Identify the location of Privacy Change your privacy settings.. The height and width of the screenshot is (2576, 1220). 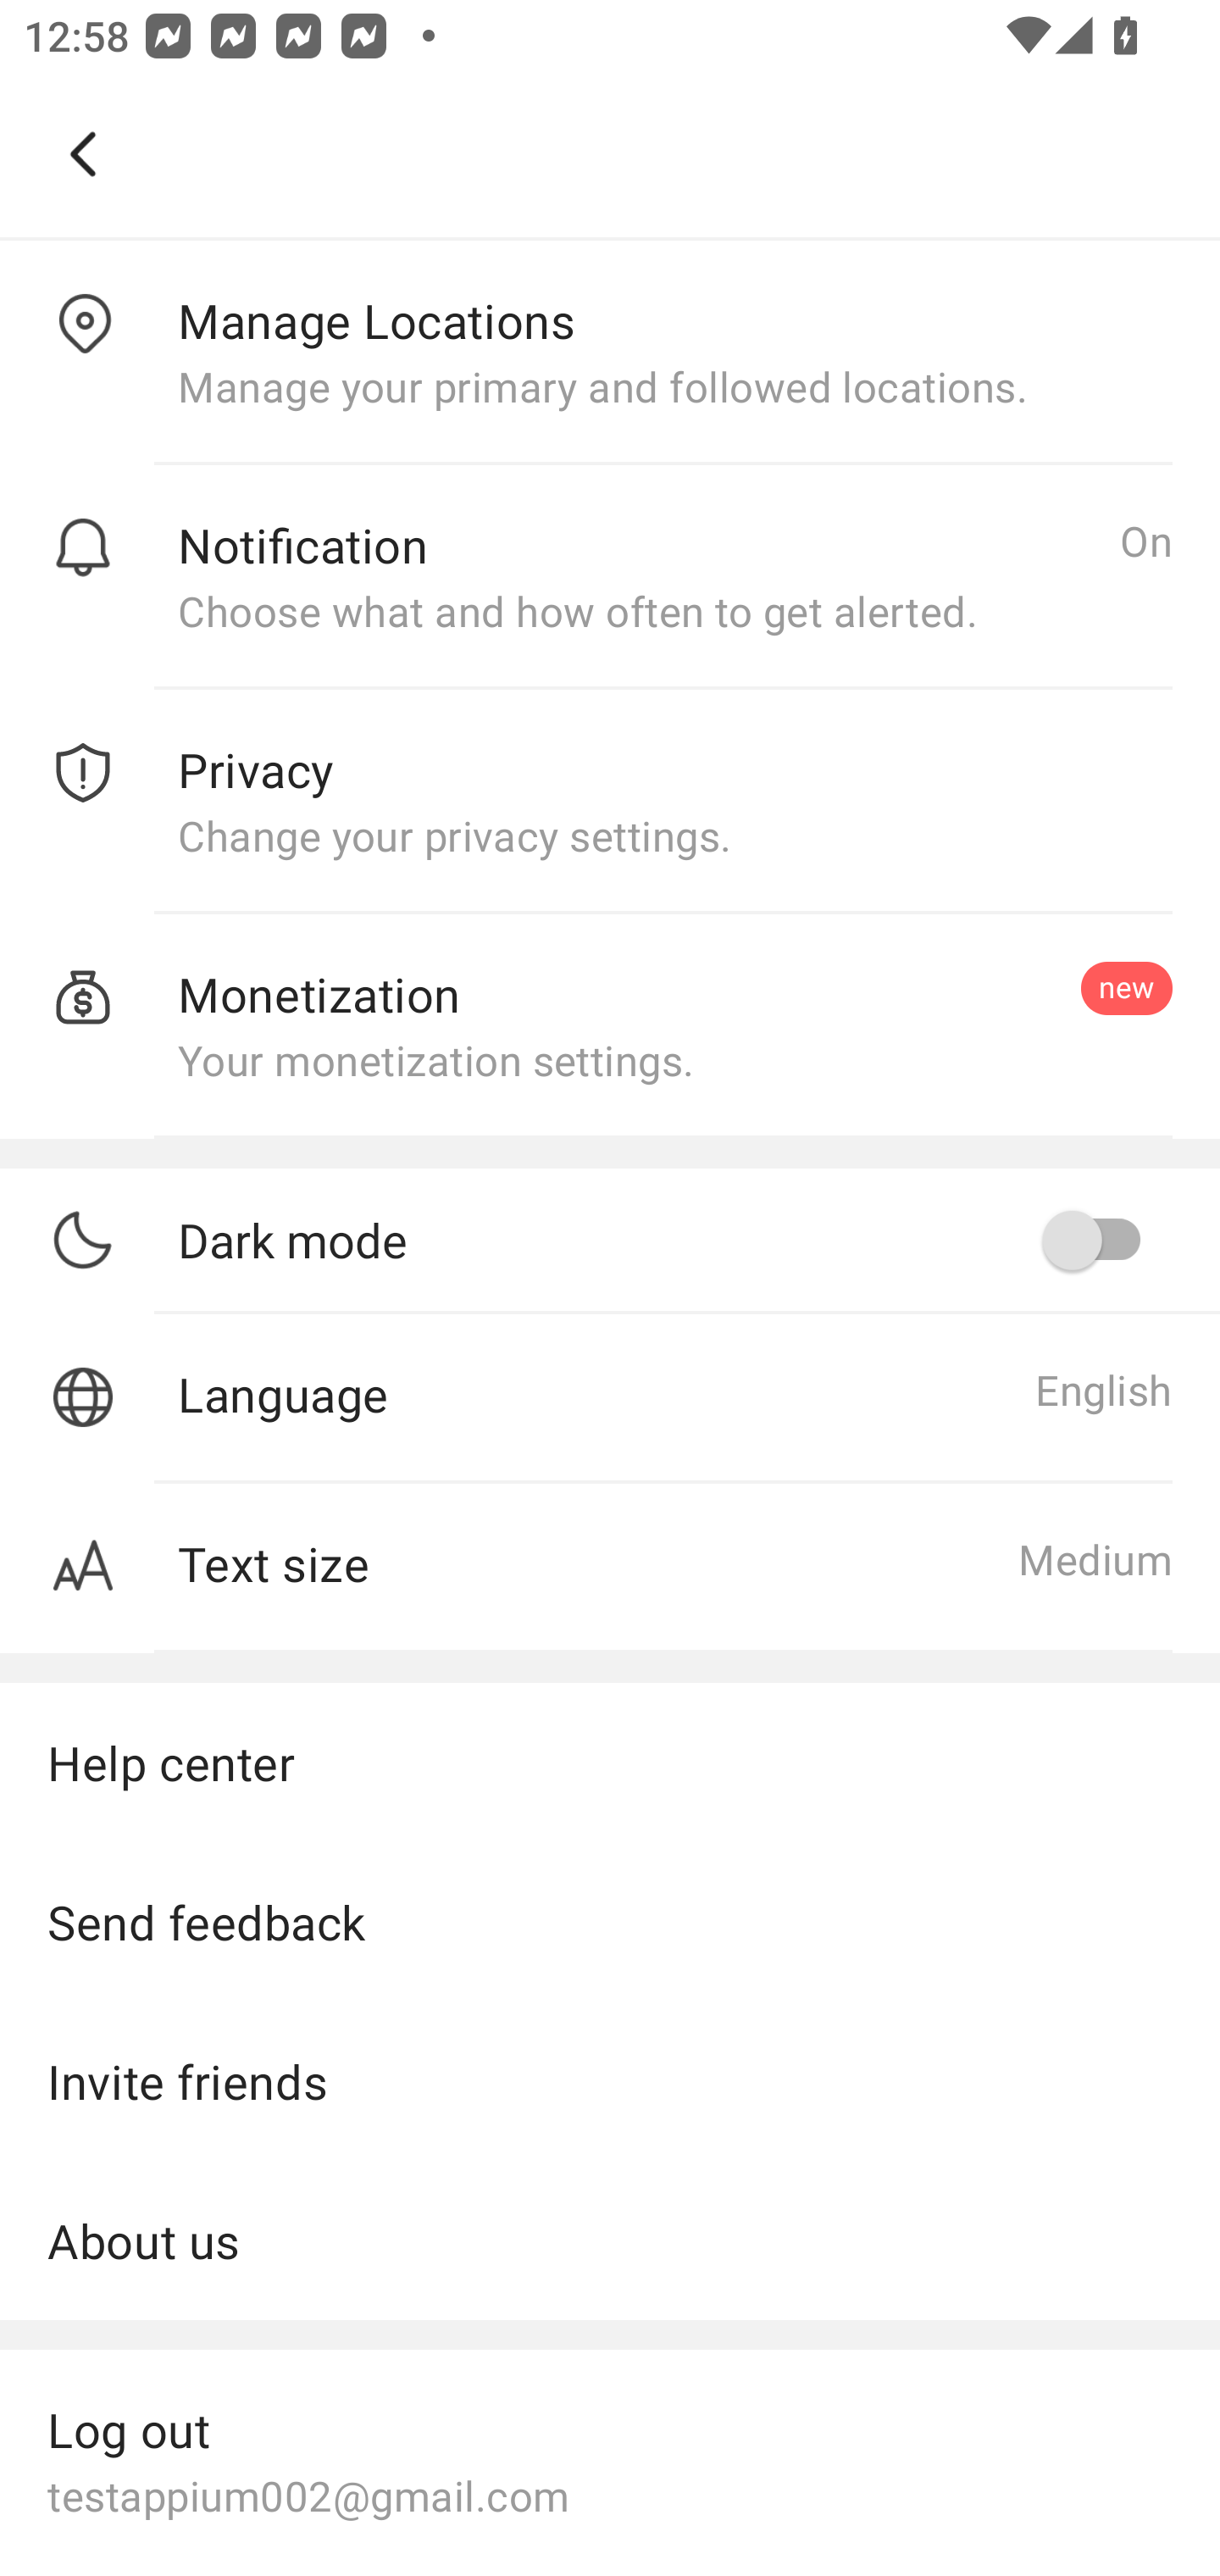
(610, 802).